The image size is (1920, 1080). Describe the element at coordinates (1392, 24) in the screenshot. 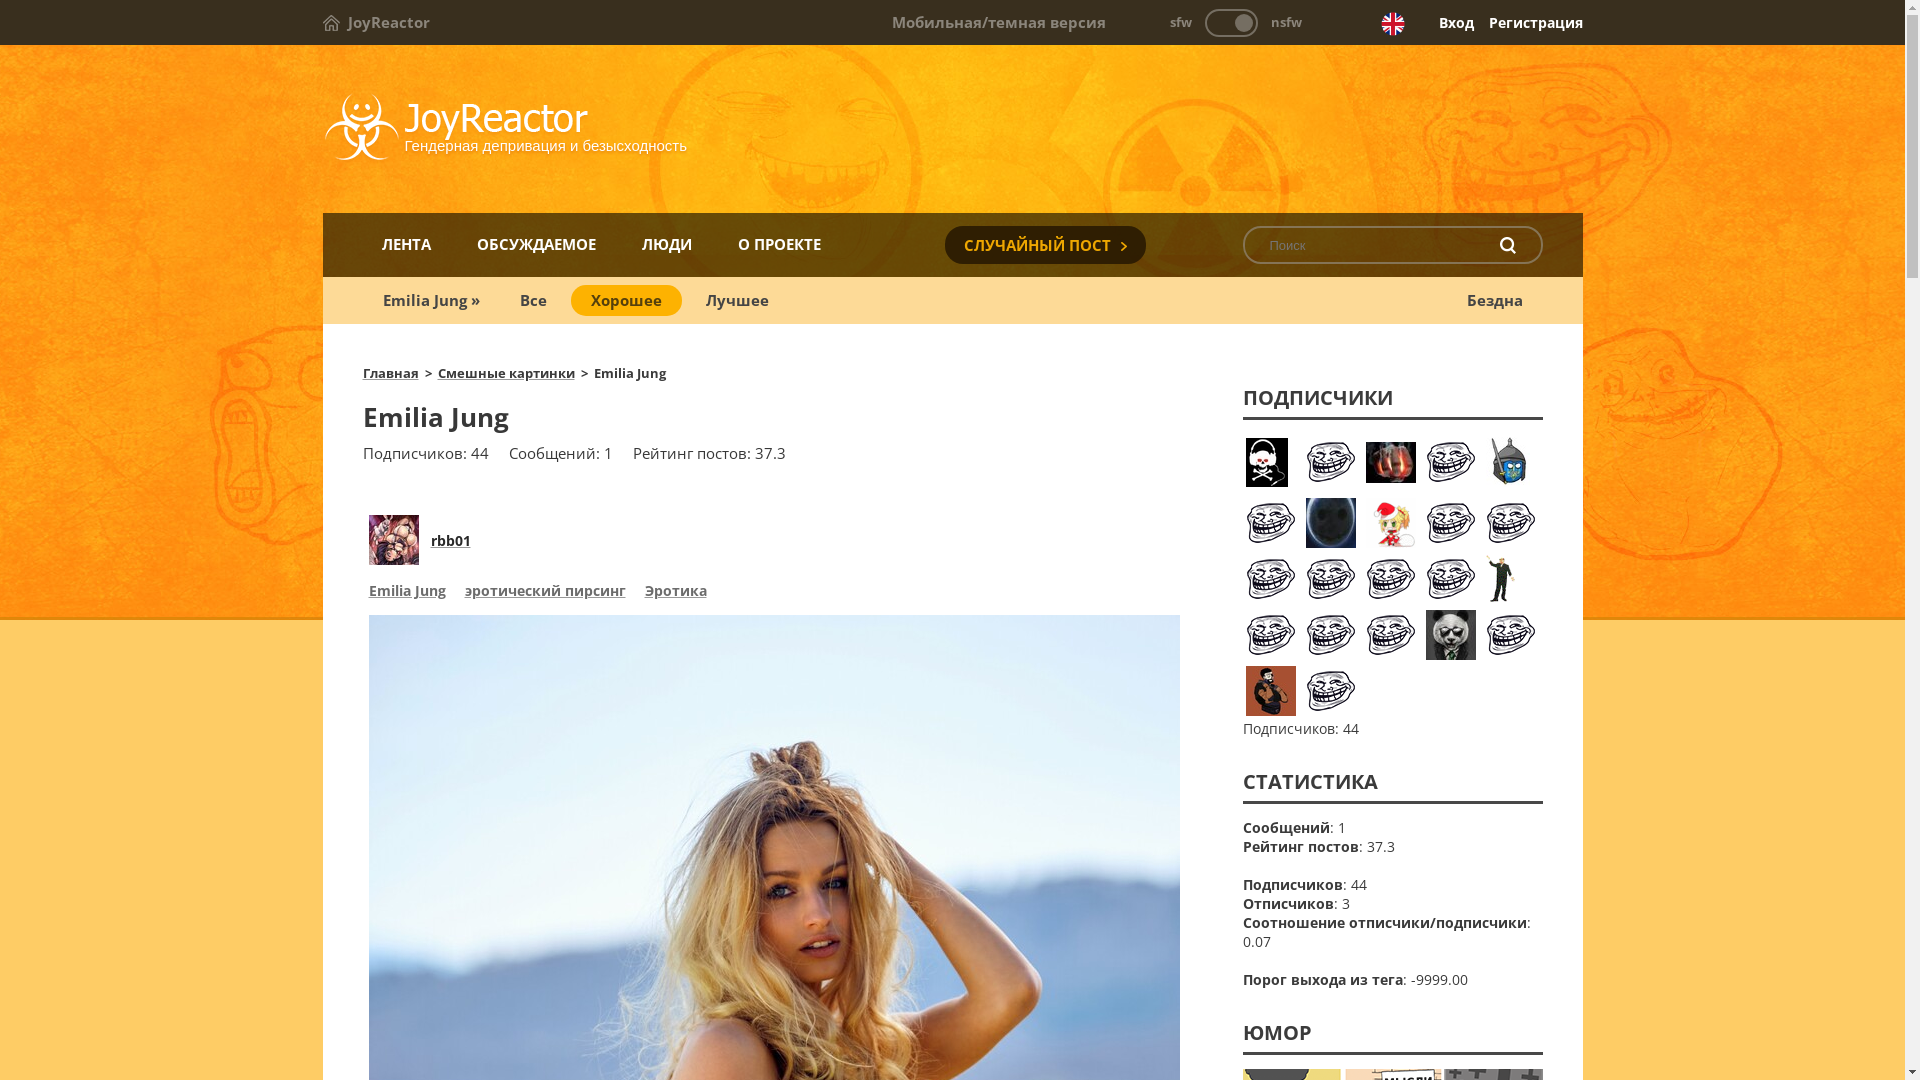

I see `English version` at that location.